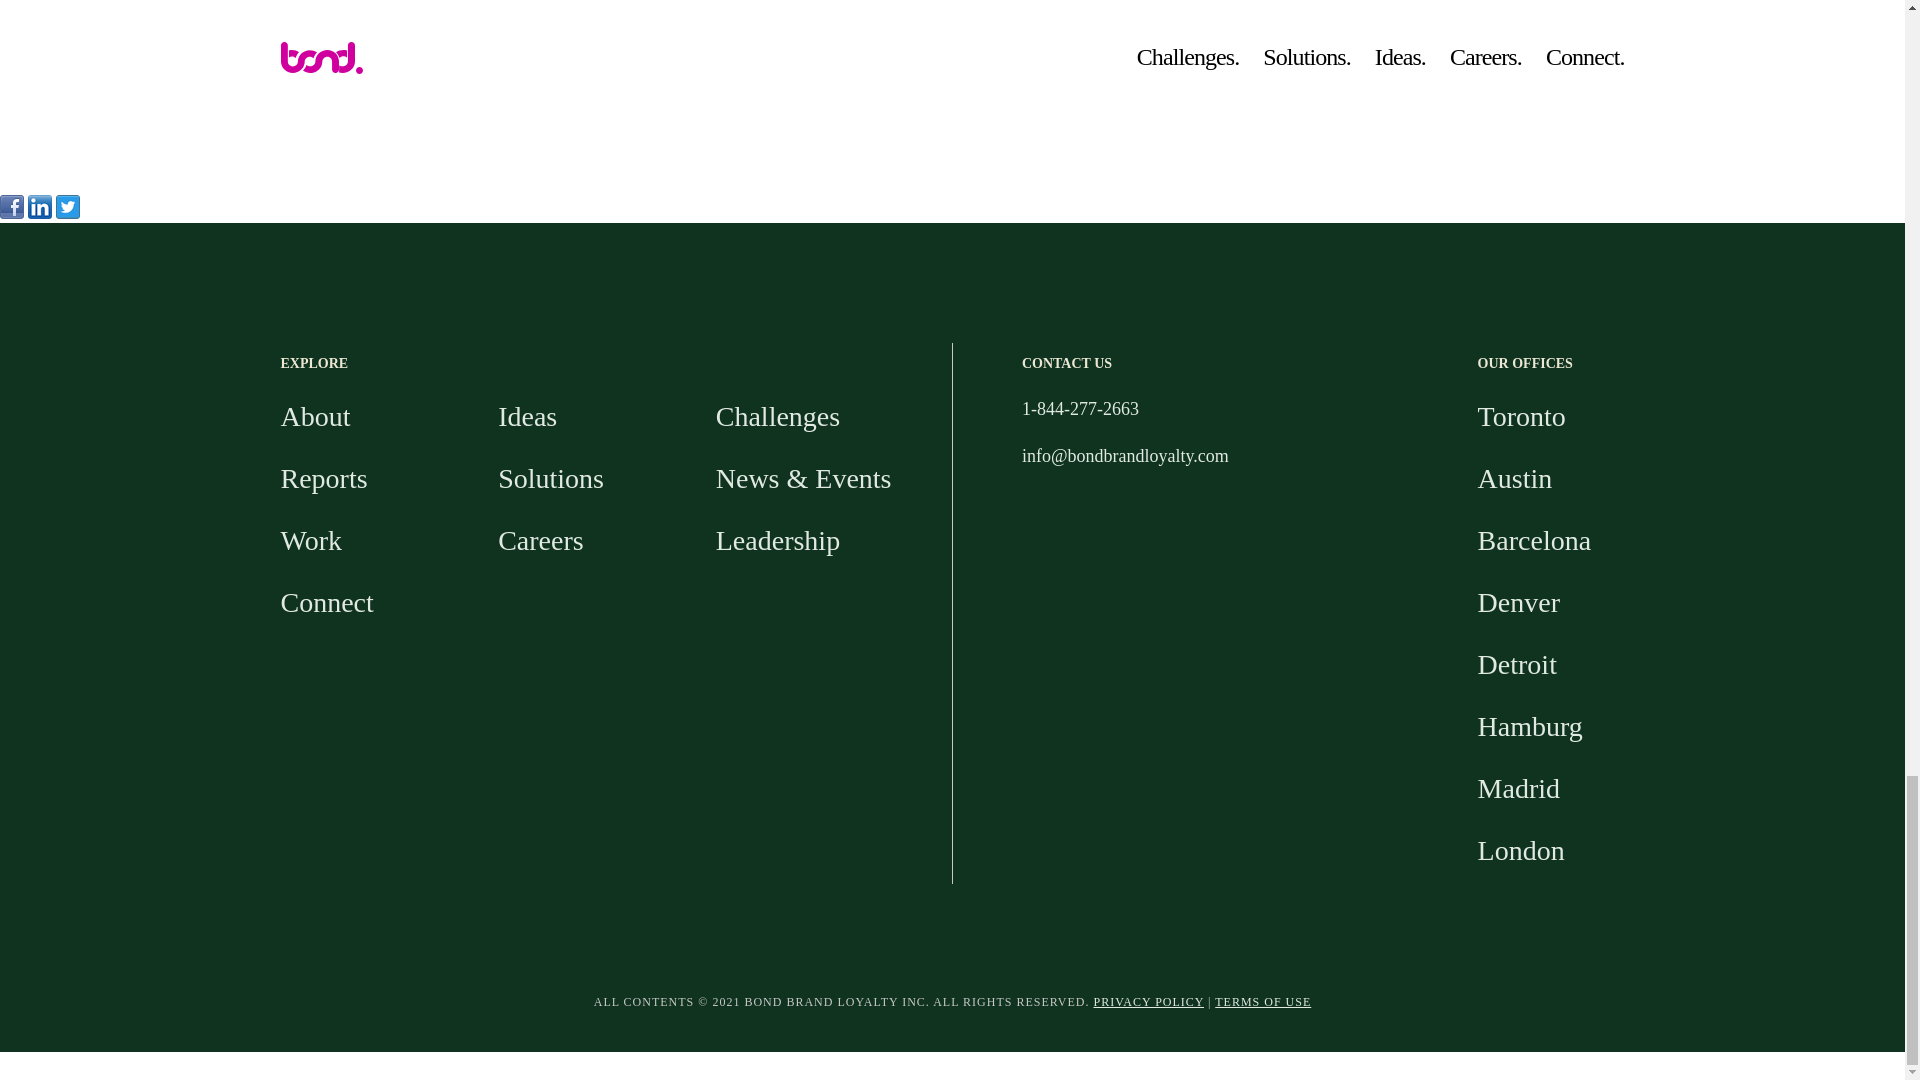 The height and width of the screenshot is (1080, 1920). What do you see at coordinates (1518, 788) in the screenshot?
I see `Madrid` at bounding box center [1518, 788].